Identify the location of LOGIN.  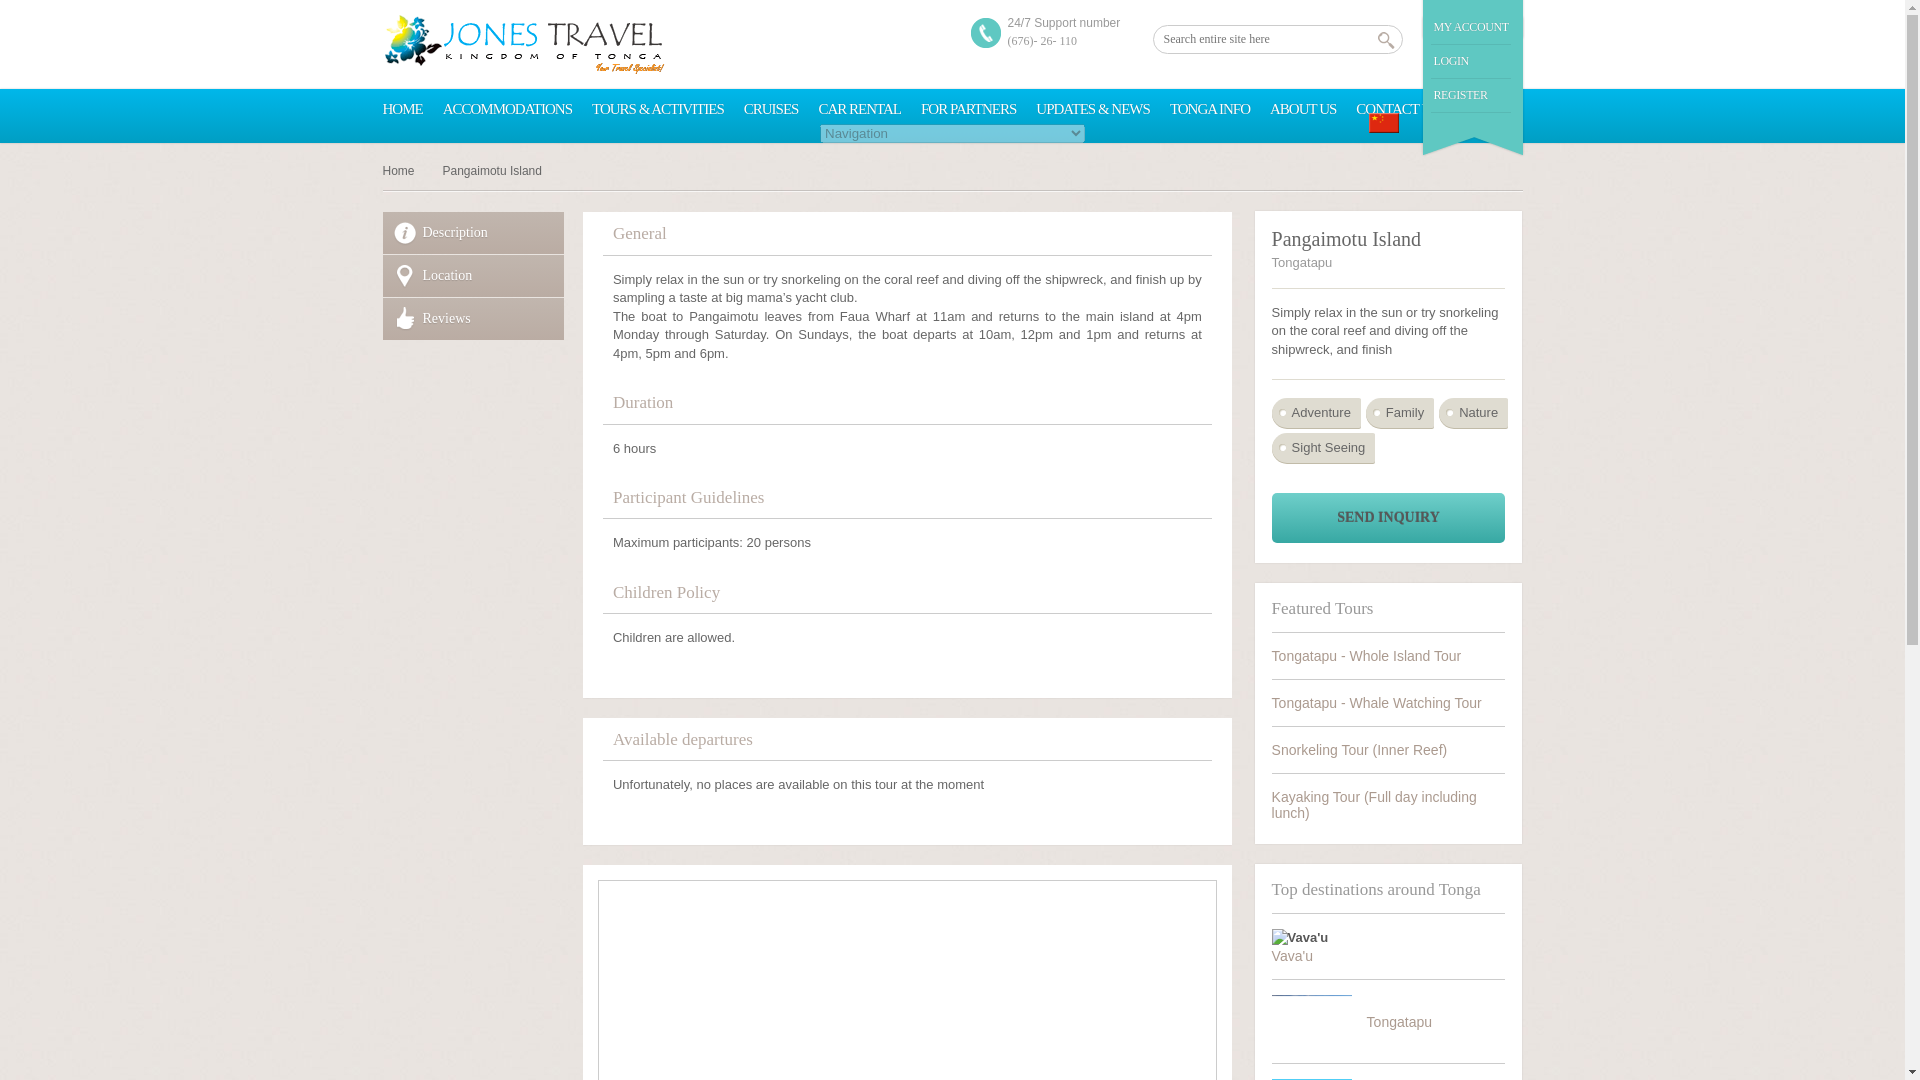
(1451, 61).